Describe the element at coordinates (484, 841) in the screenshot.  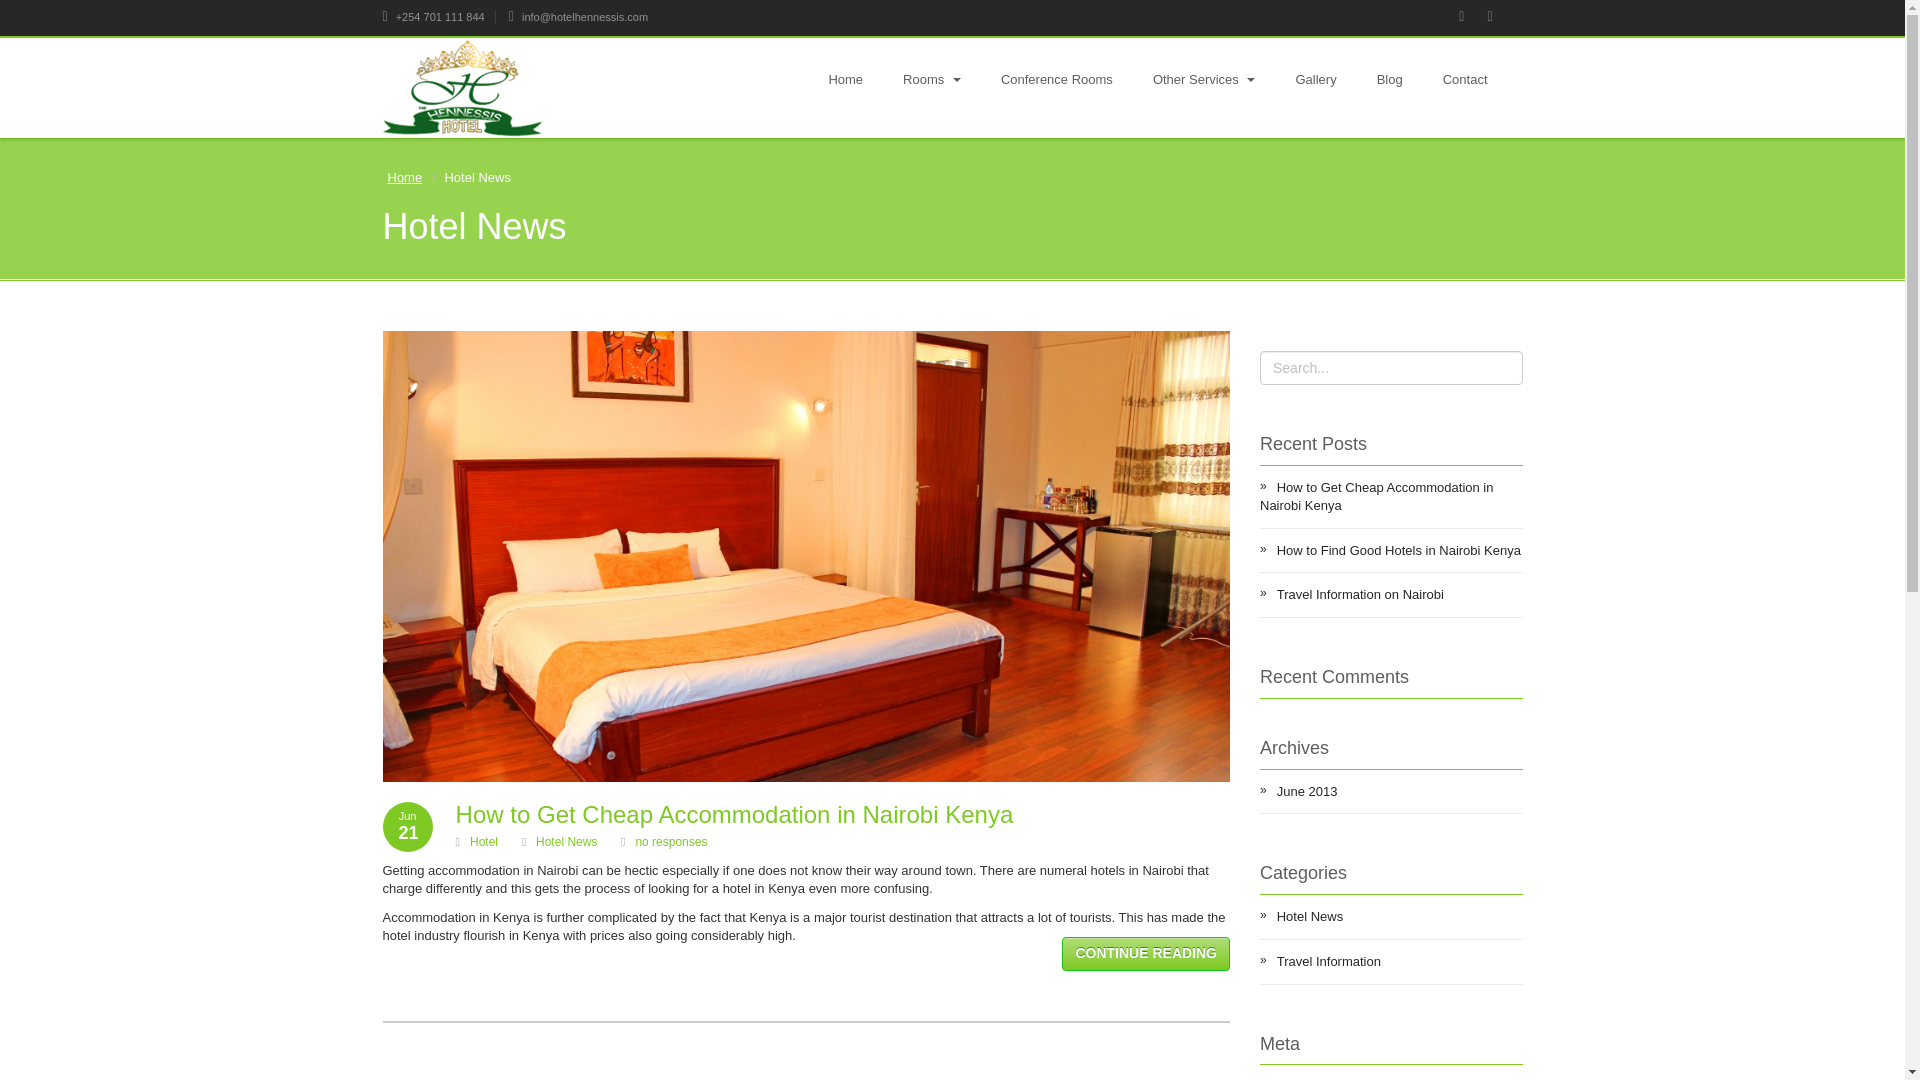
I see `Hotel` at that location.